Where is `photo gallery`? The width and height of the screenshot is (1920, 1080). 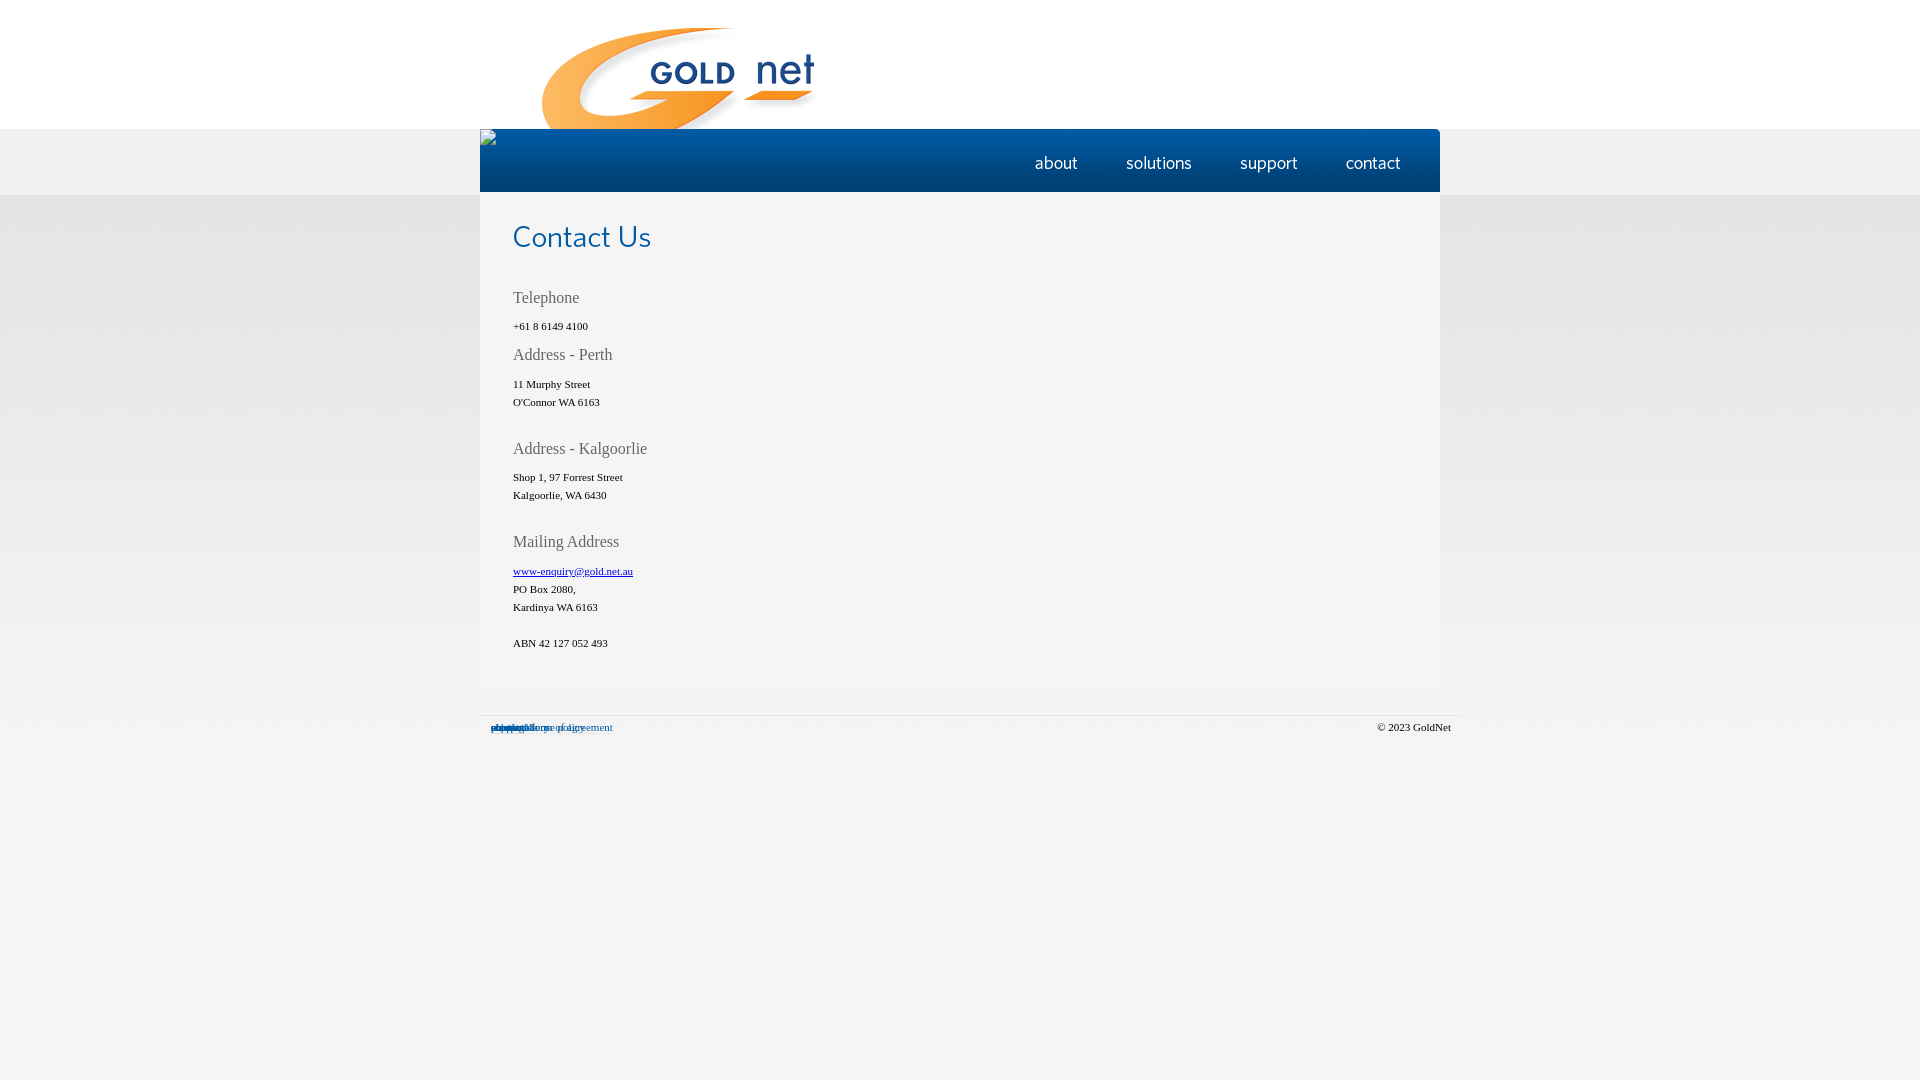
photo gallery is located at coordinates (520, 728).